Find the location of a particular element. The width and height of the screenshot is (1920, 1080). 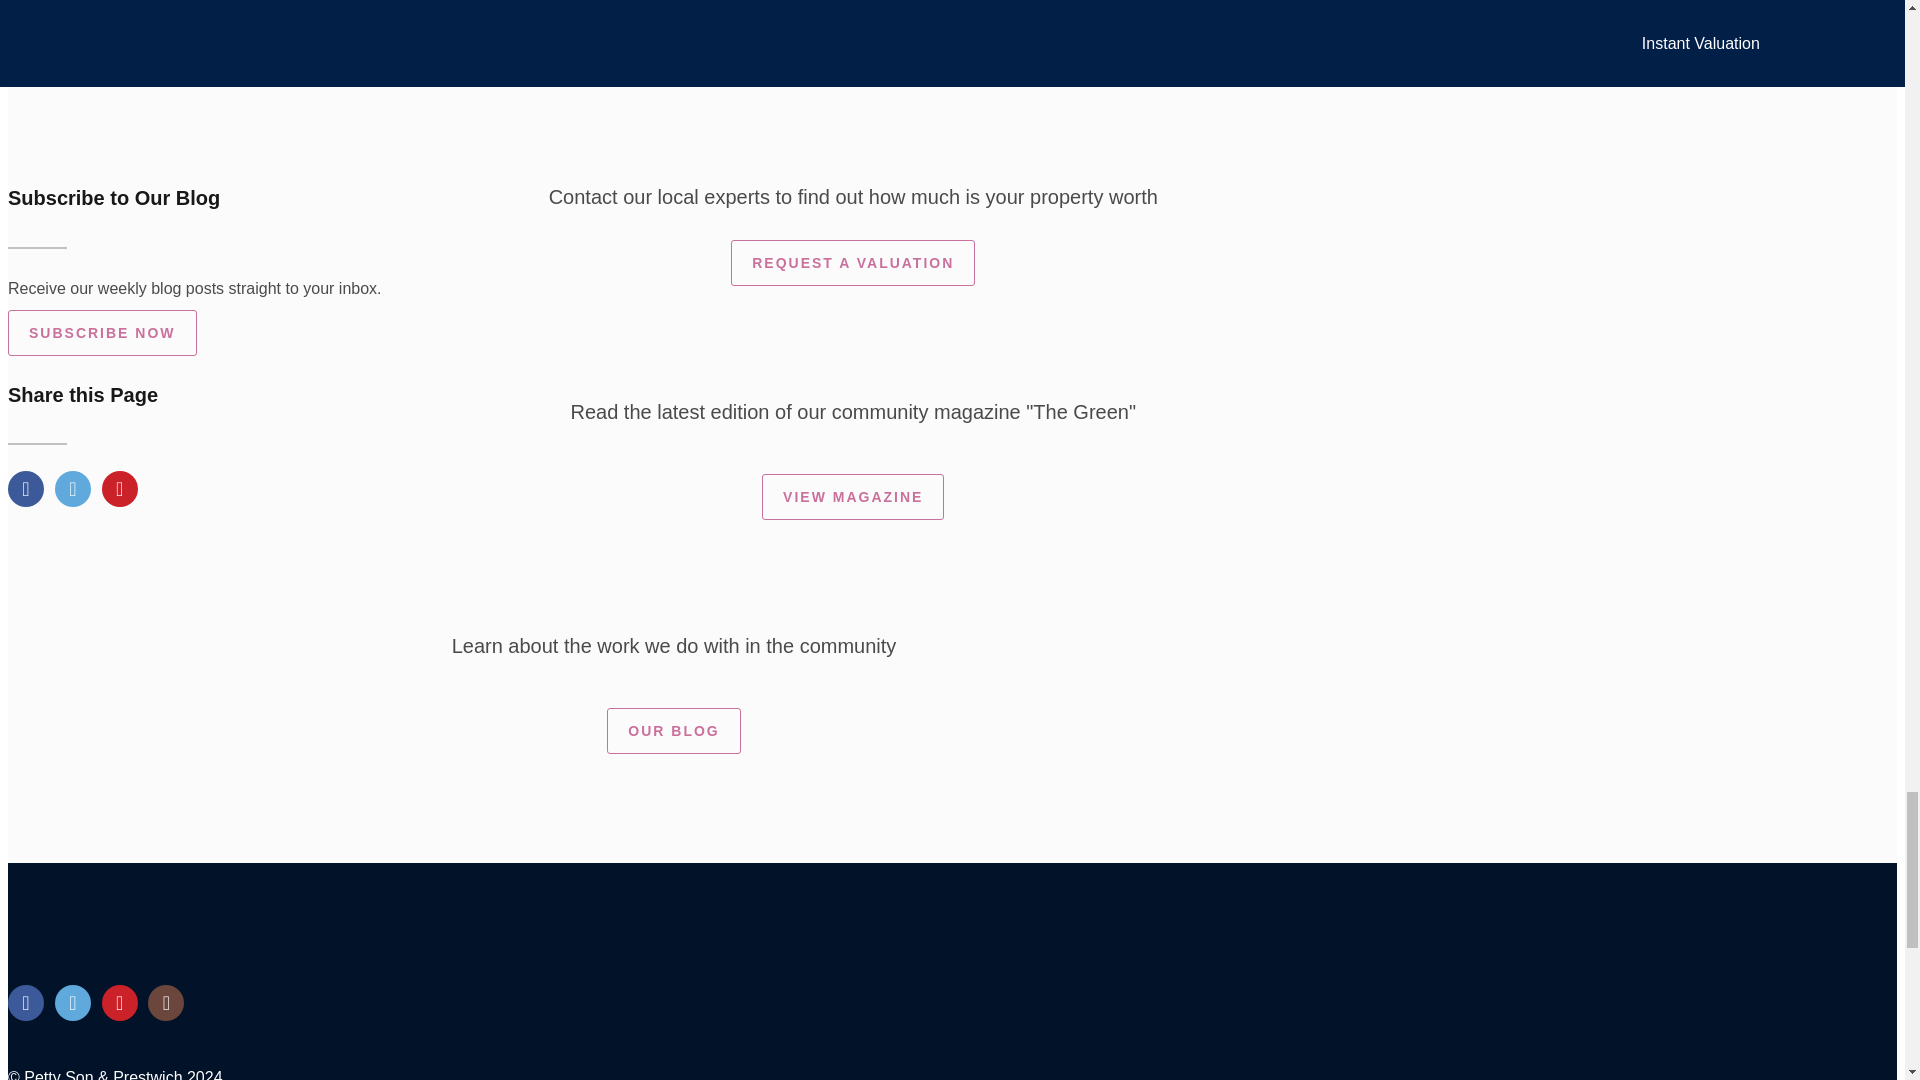

OUR BLOG is located at coordinates (672, 730).